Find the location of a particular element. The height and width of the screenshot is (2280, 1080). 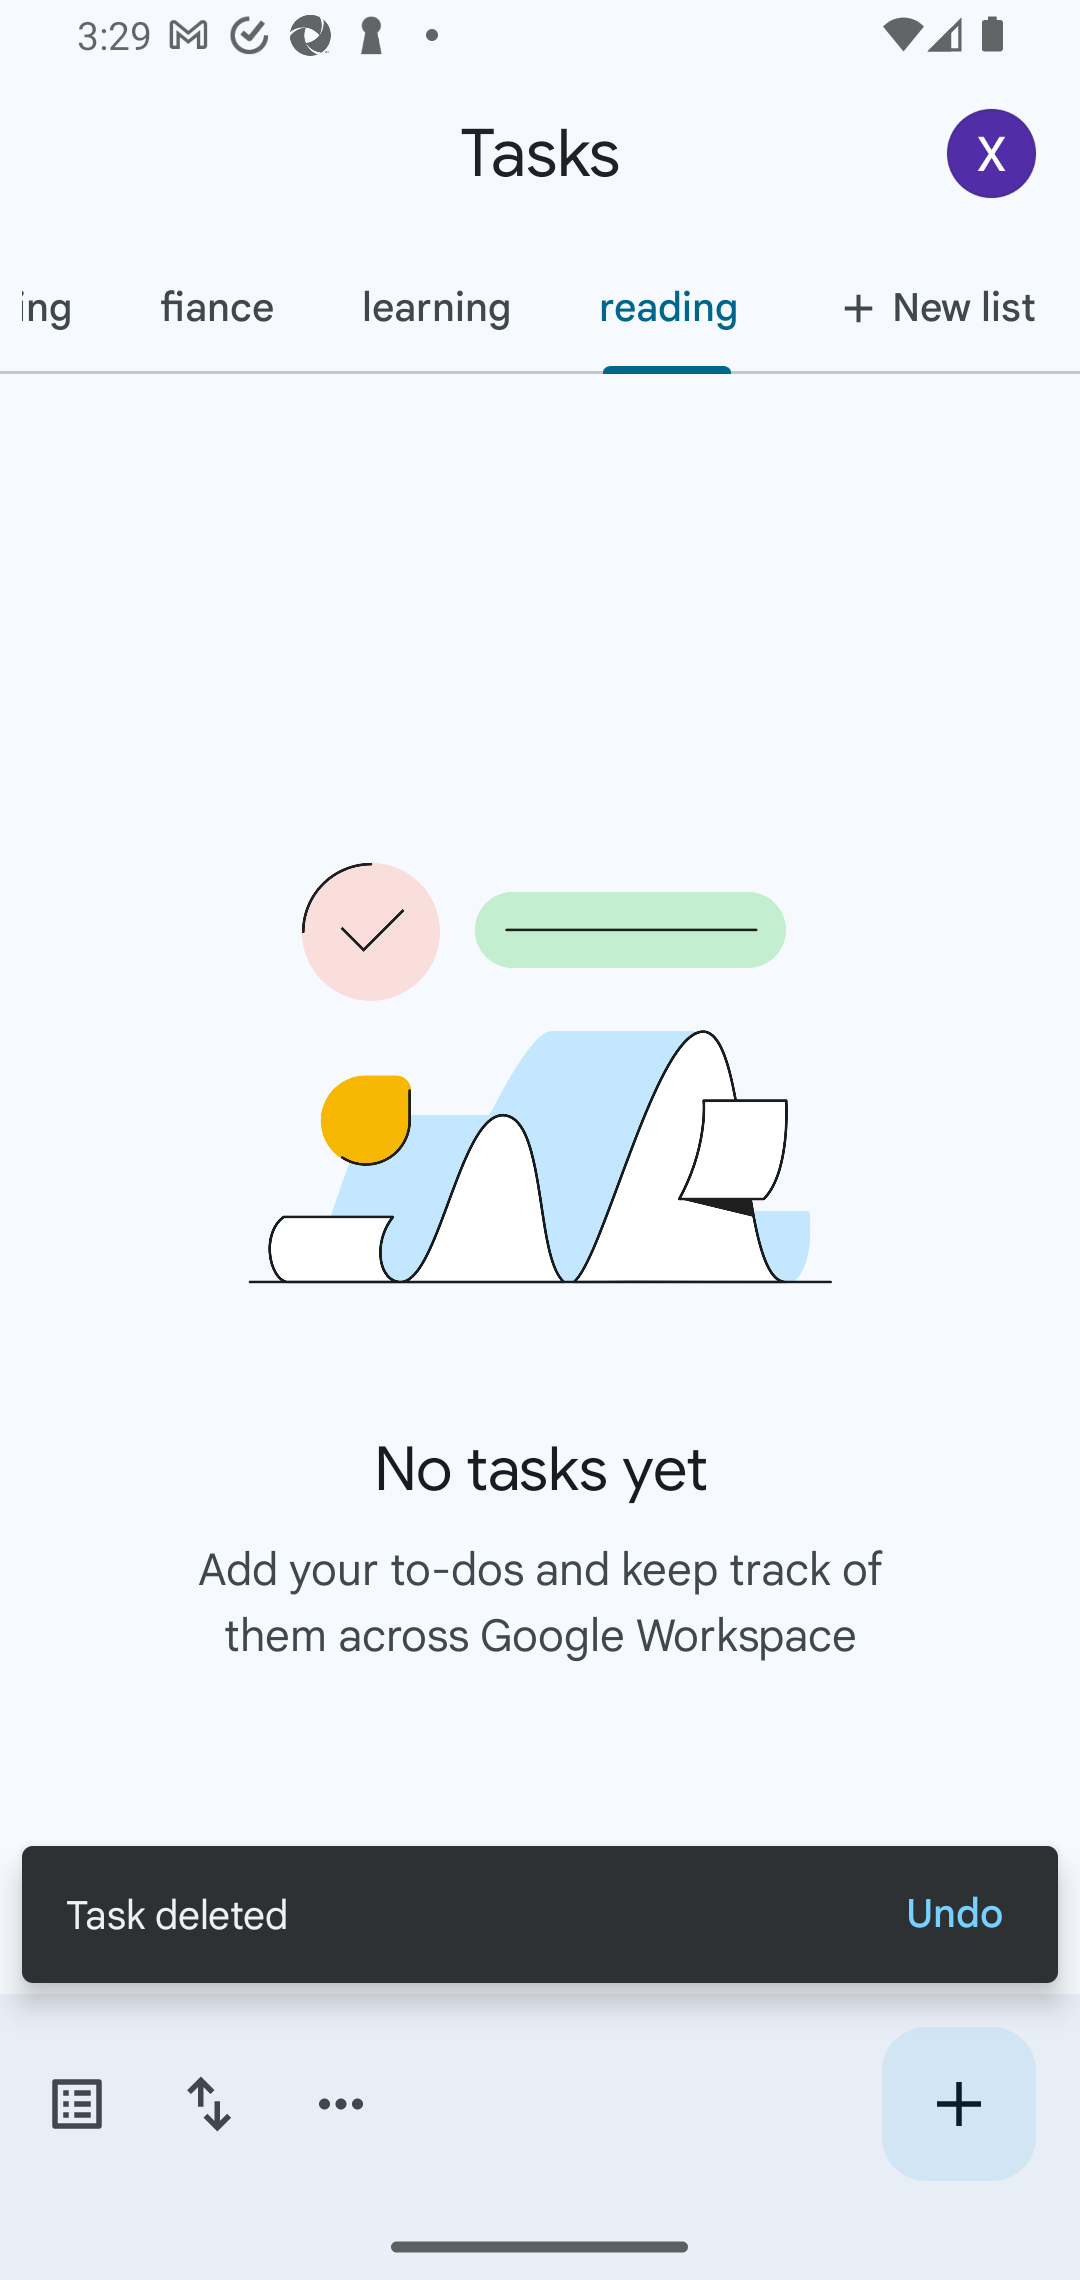

Switch task lists is located at coordinates (76, 2104).